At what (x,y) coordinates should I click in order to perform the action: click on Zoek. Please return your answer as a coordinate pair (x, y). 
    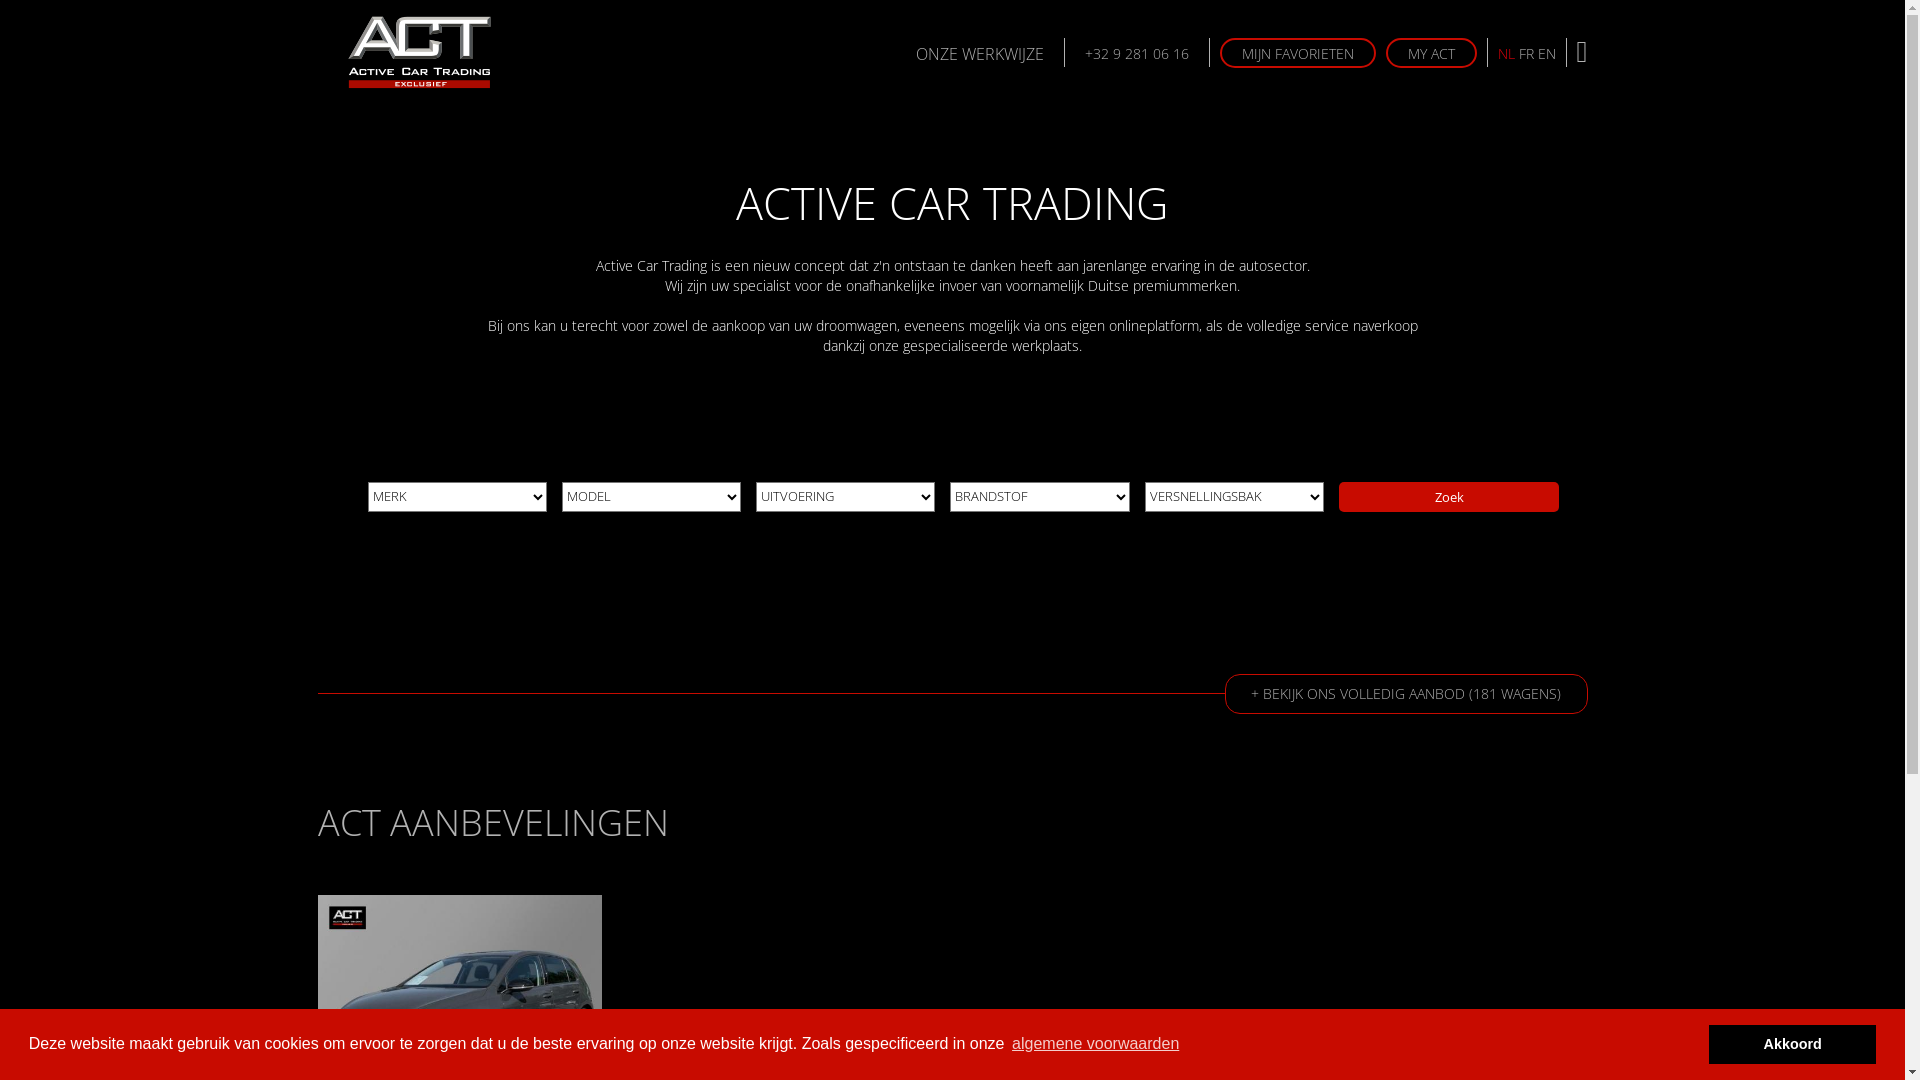
    Looking at the image, I should click on (1450, 497).